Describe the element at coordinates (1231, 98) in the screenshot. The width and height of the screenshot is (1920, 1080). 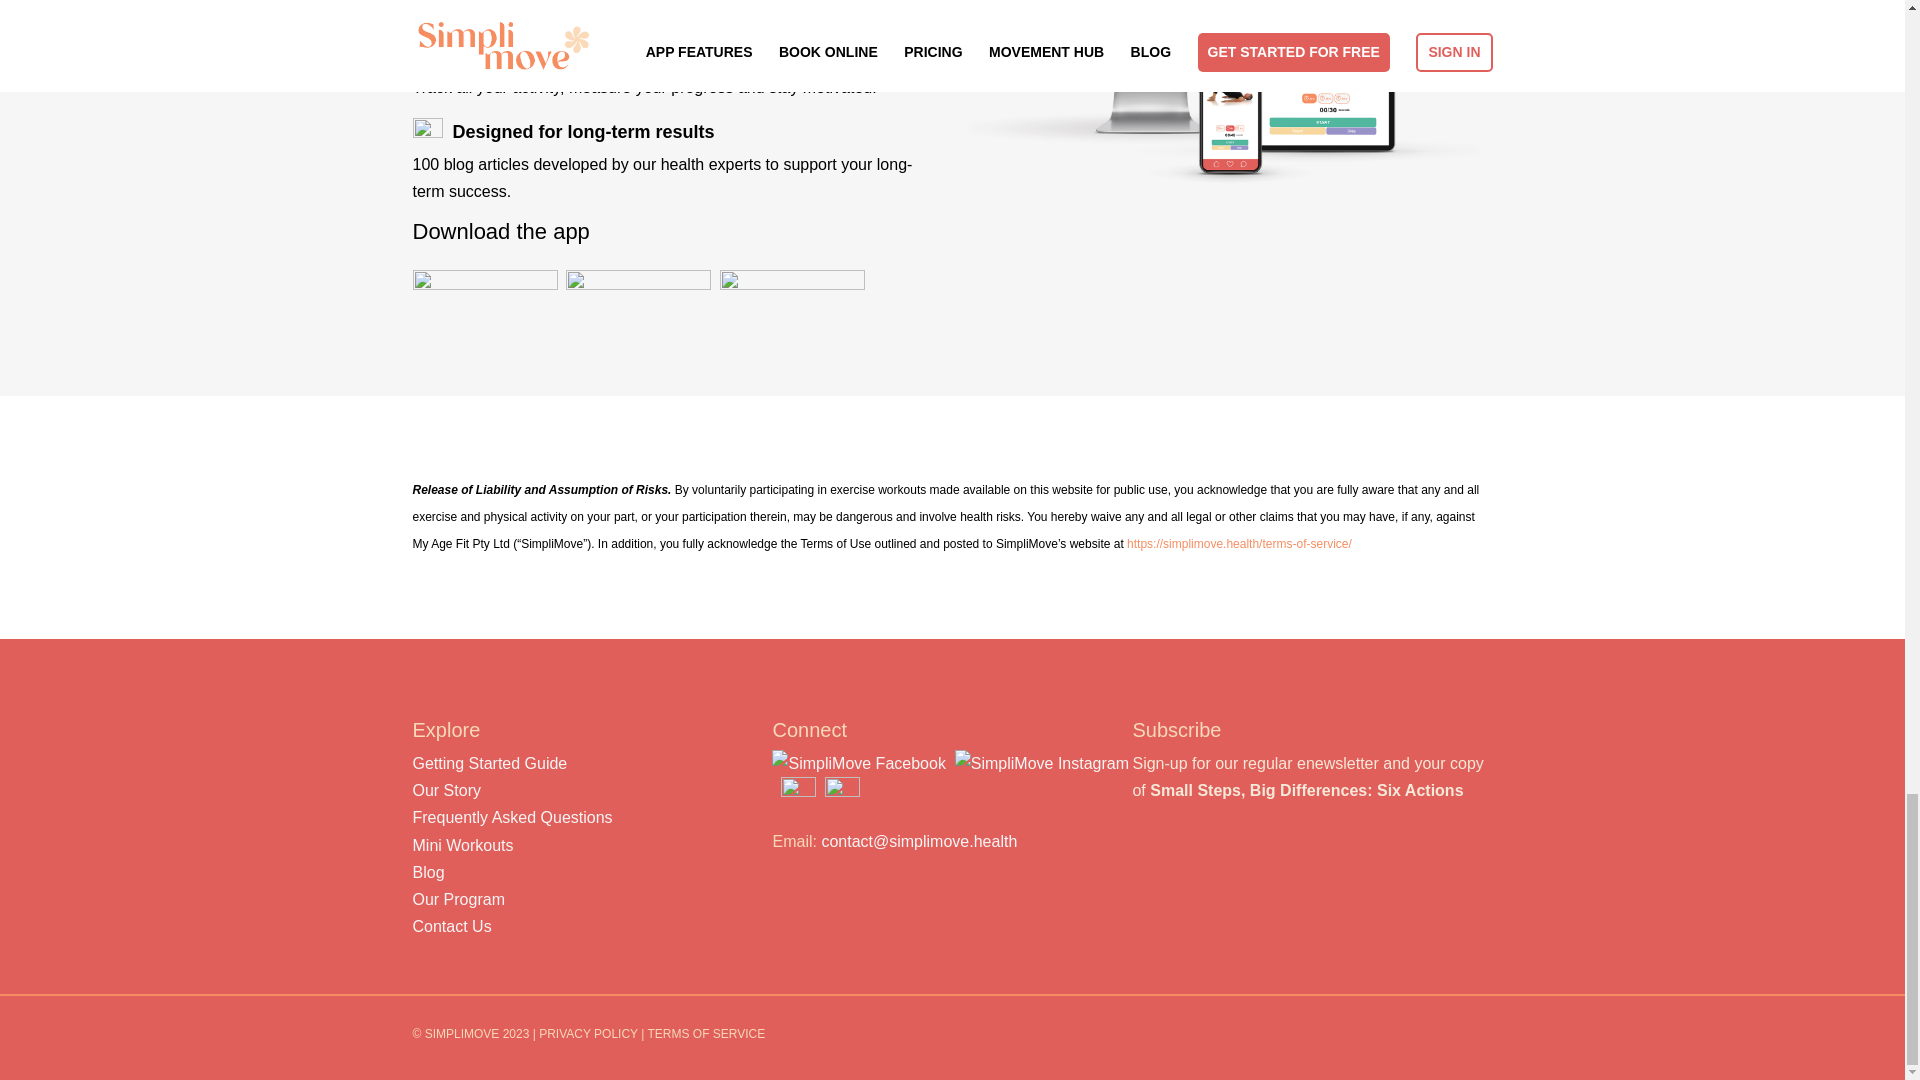
I see `SimpliMove-app-desktop-and-mobile` at that location.